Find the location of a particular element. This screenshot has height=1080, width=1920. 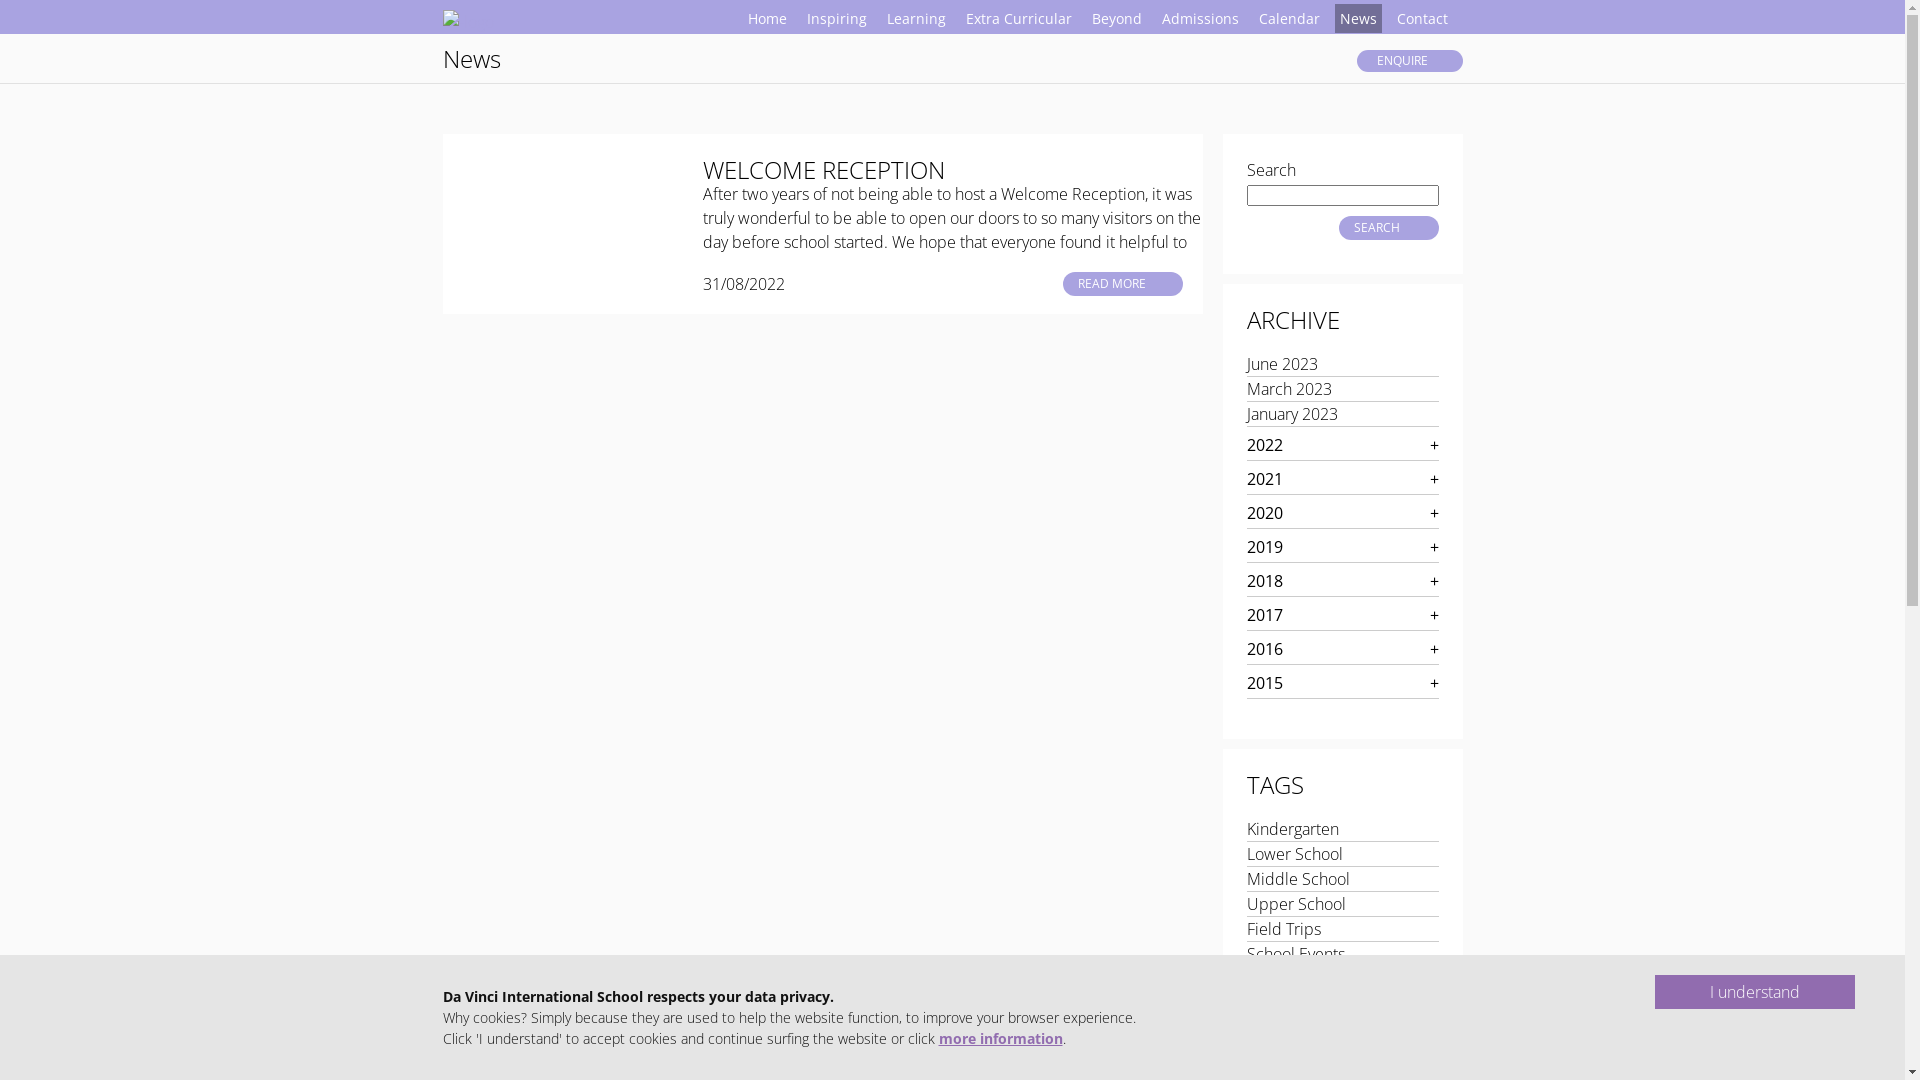

Kindergarten is located at coordinates (1292, 829).